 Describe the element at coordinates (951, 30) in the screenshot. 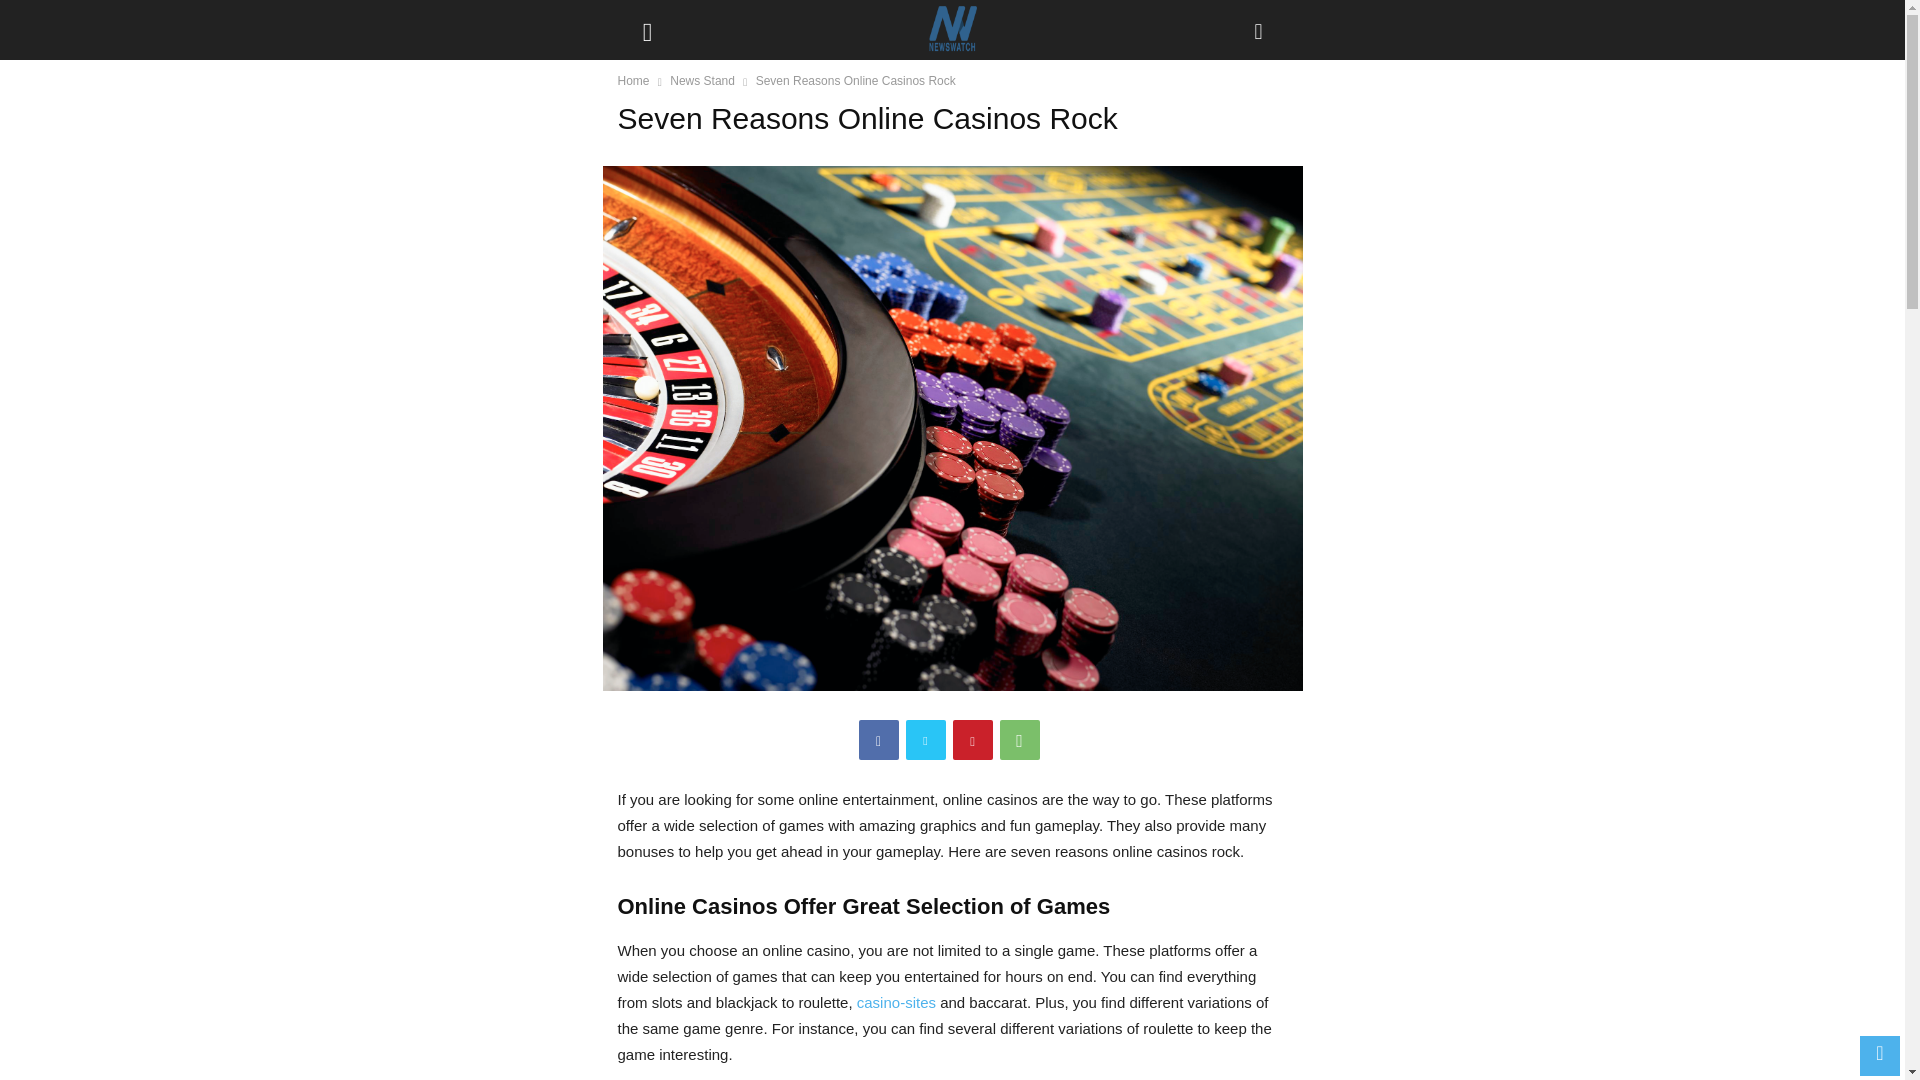

I see `NewsWatch` at that location.